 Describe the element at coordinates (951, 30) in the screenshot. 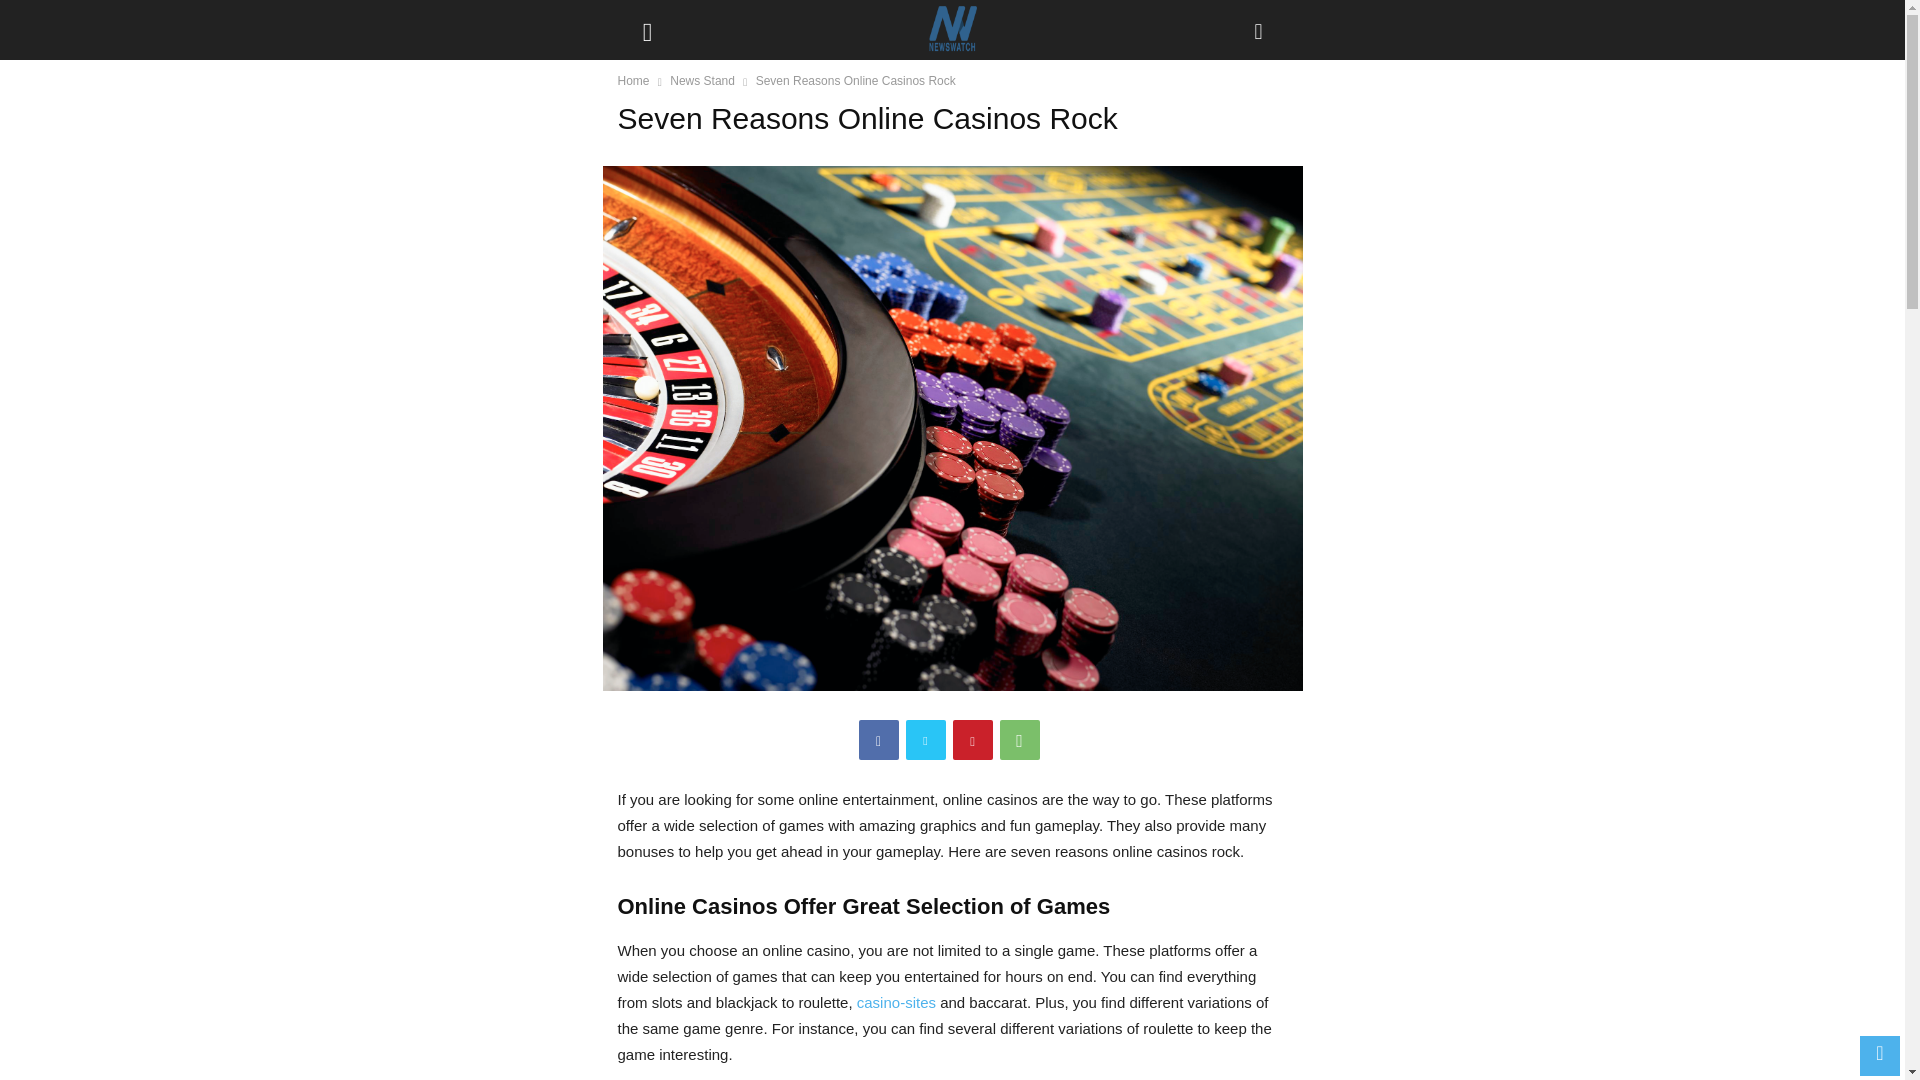

I see `NewsWatch` at that location.